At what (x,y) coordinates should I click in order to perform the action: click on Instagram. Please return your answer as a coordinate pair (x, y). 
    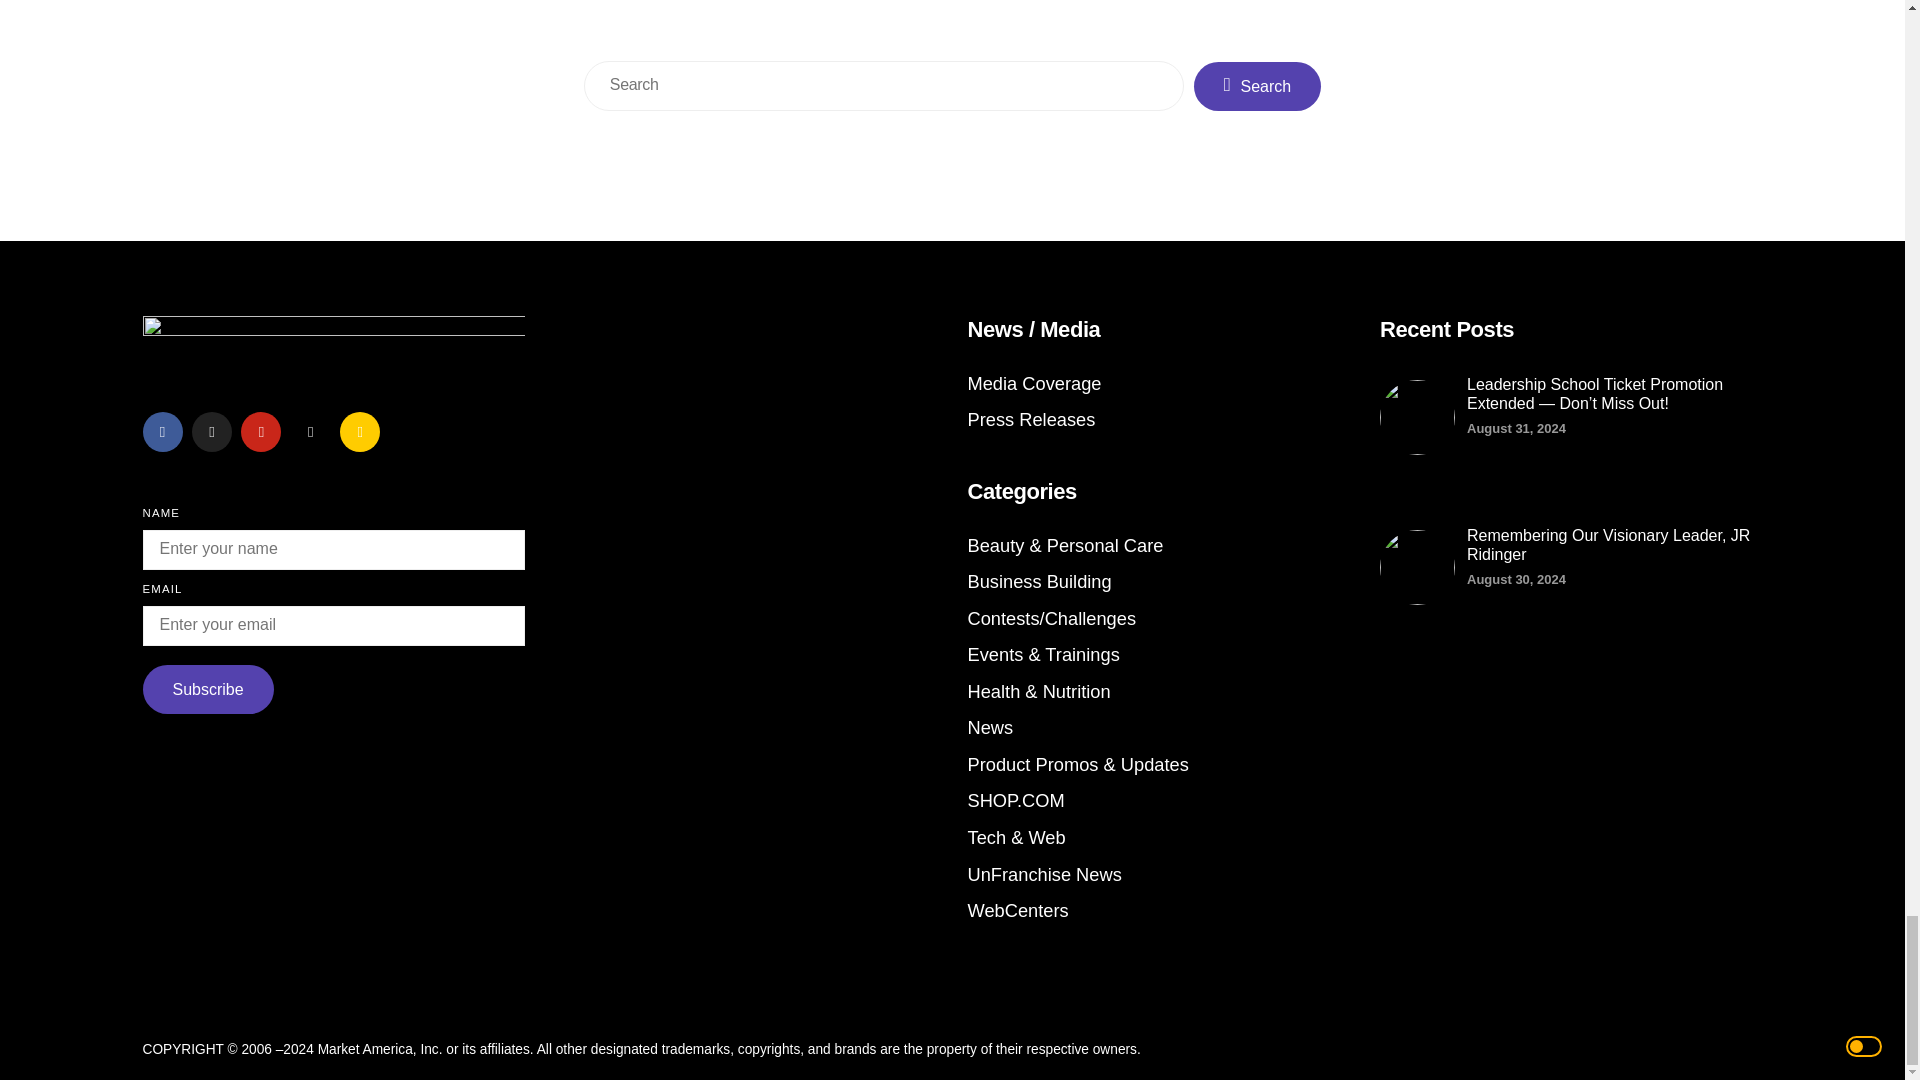
    Looking at the image, I should click on (310, 432).